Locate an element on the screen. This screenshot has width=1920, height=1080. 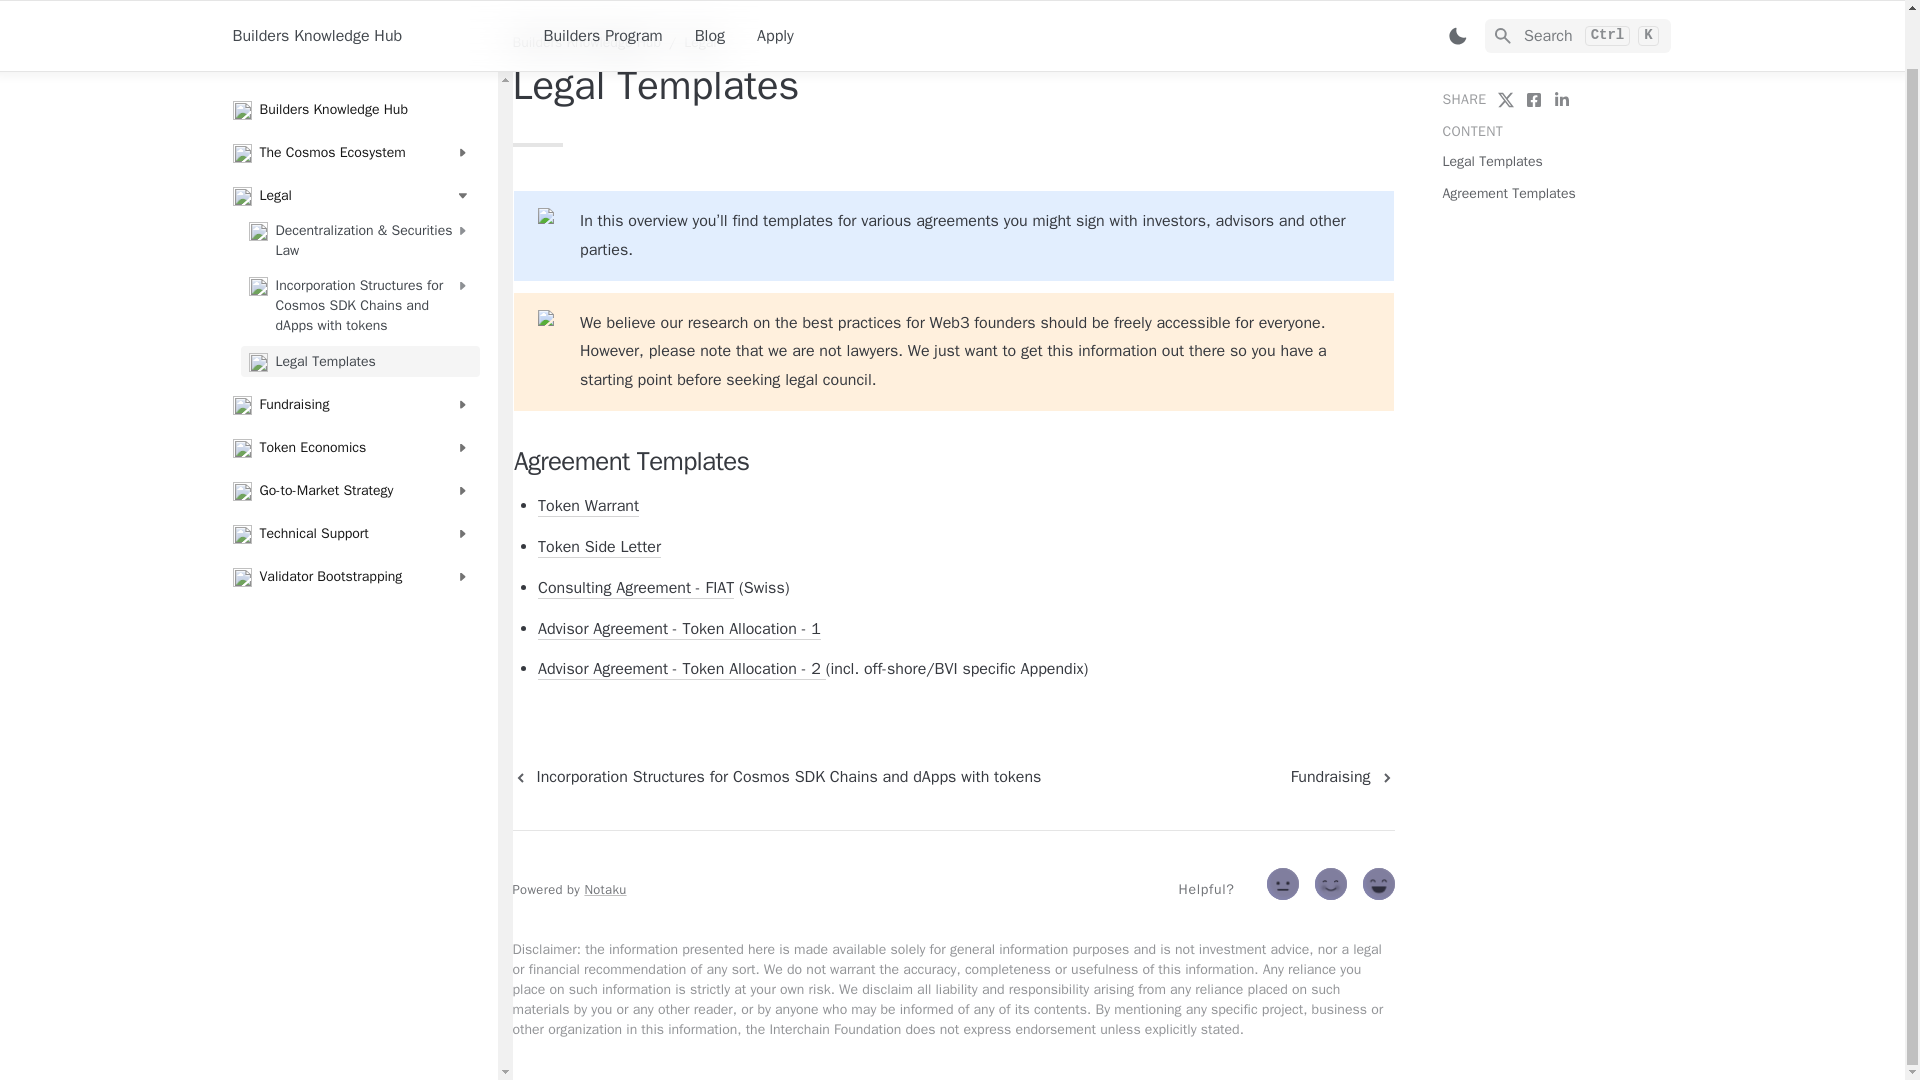
Validator Bootstrapping is located at coordinates (351, 518).